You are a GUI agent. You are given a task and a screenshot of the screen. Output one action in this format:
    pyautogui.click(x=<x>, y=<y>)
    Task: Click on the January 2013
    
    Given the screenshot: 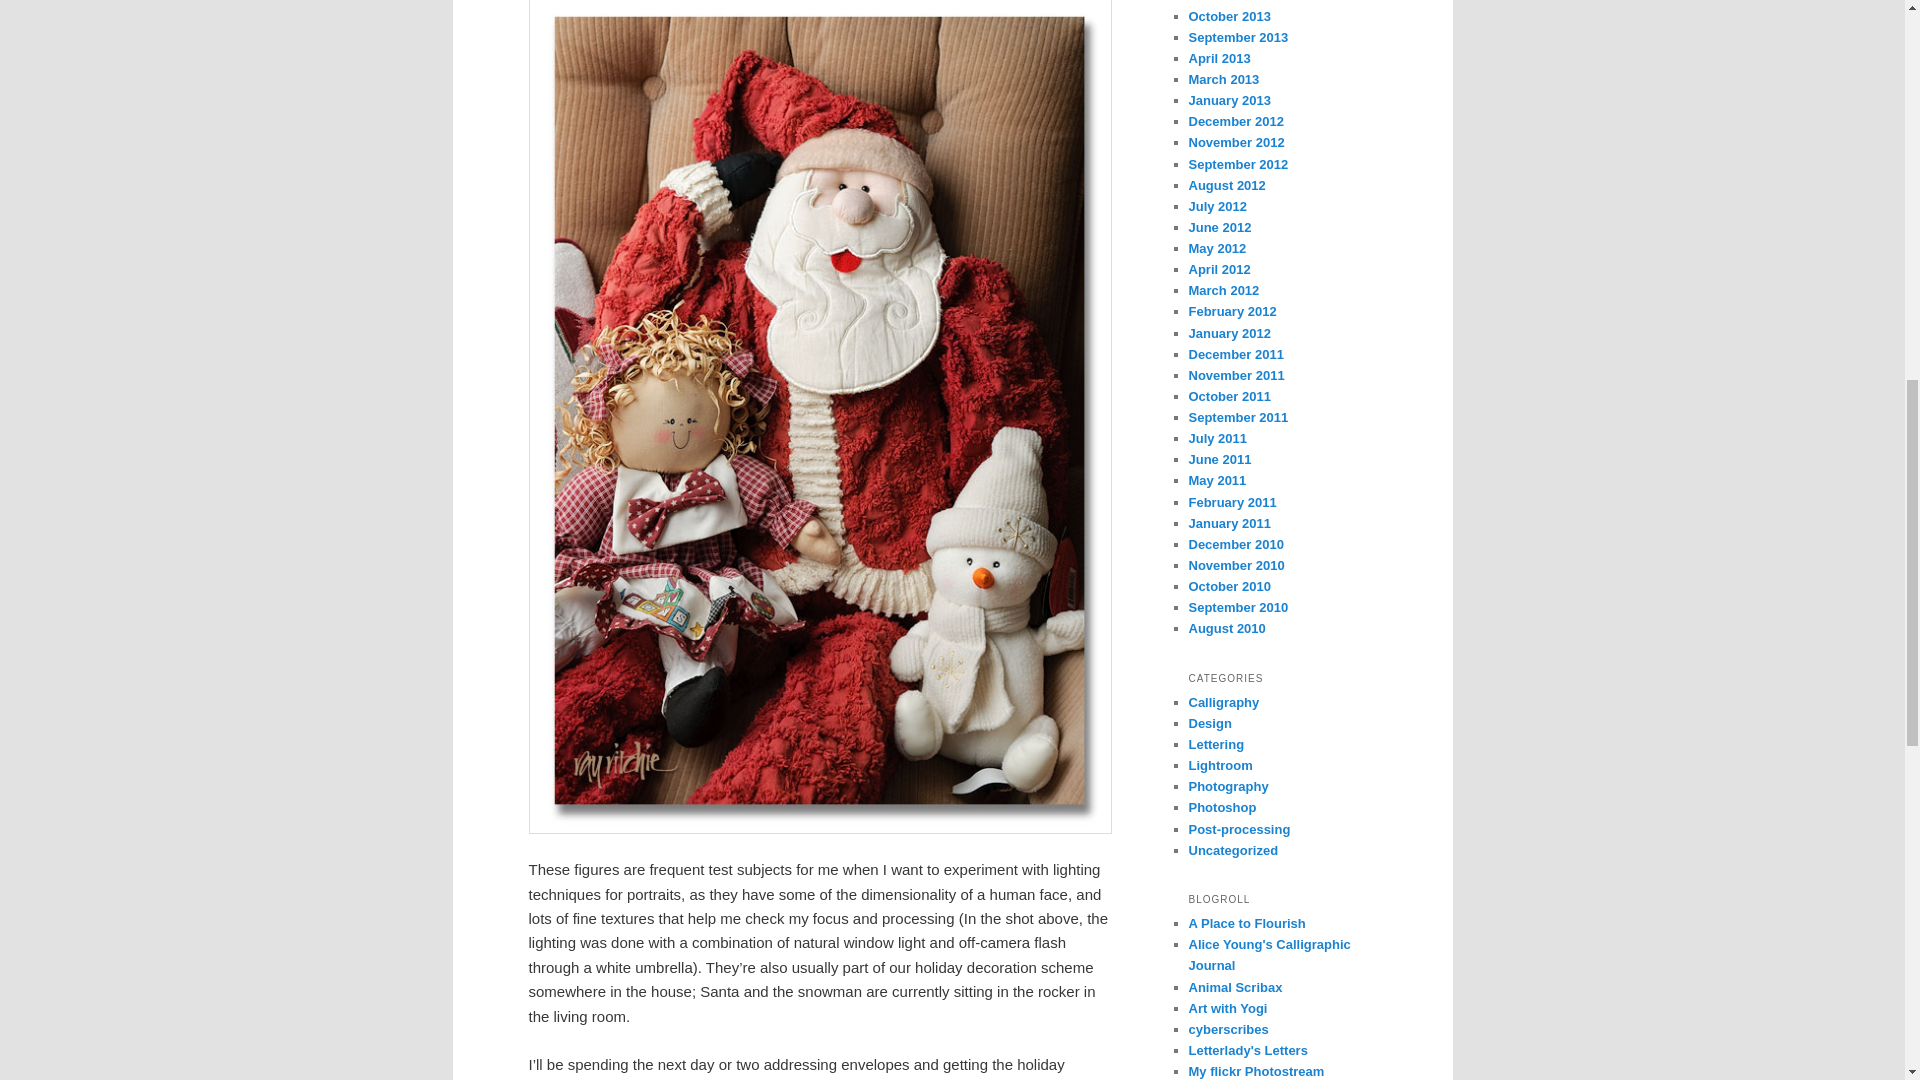 What is the action you would take?
    pyautogui.click(x=1228, y=100)
    